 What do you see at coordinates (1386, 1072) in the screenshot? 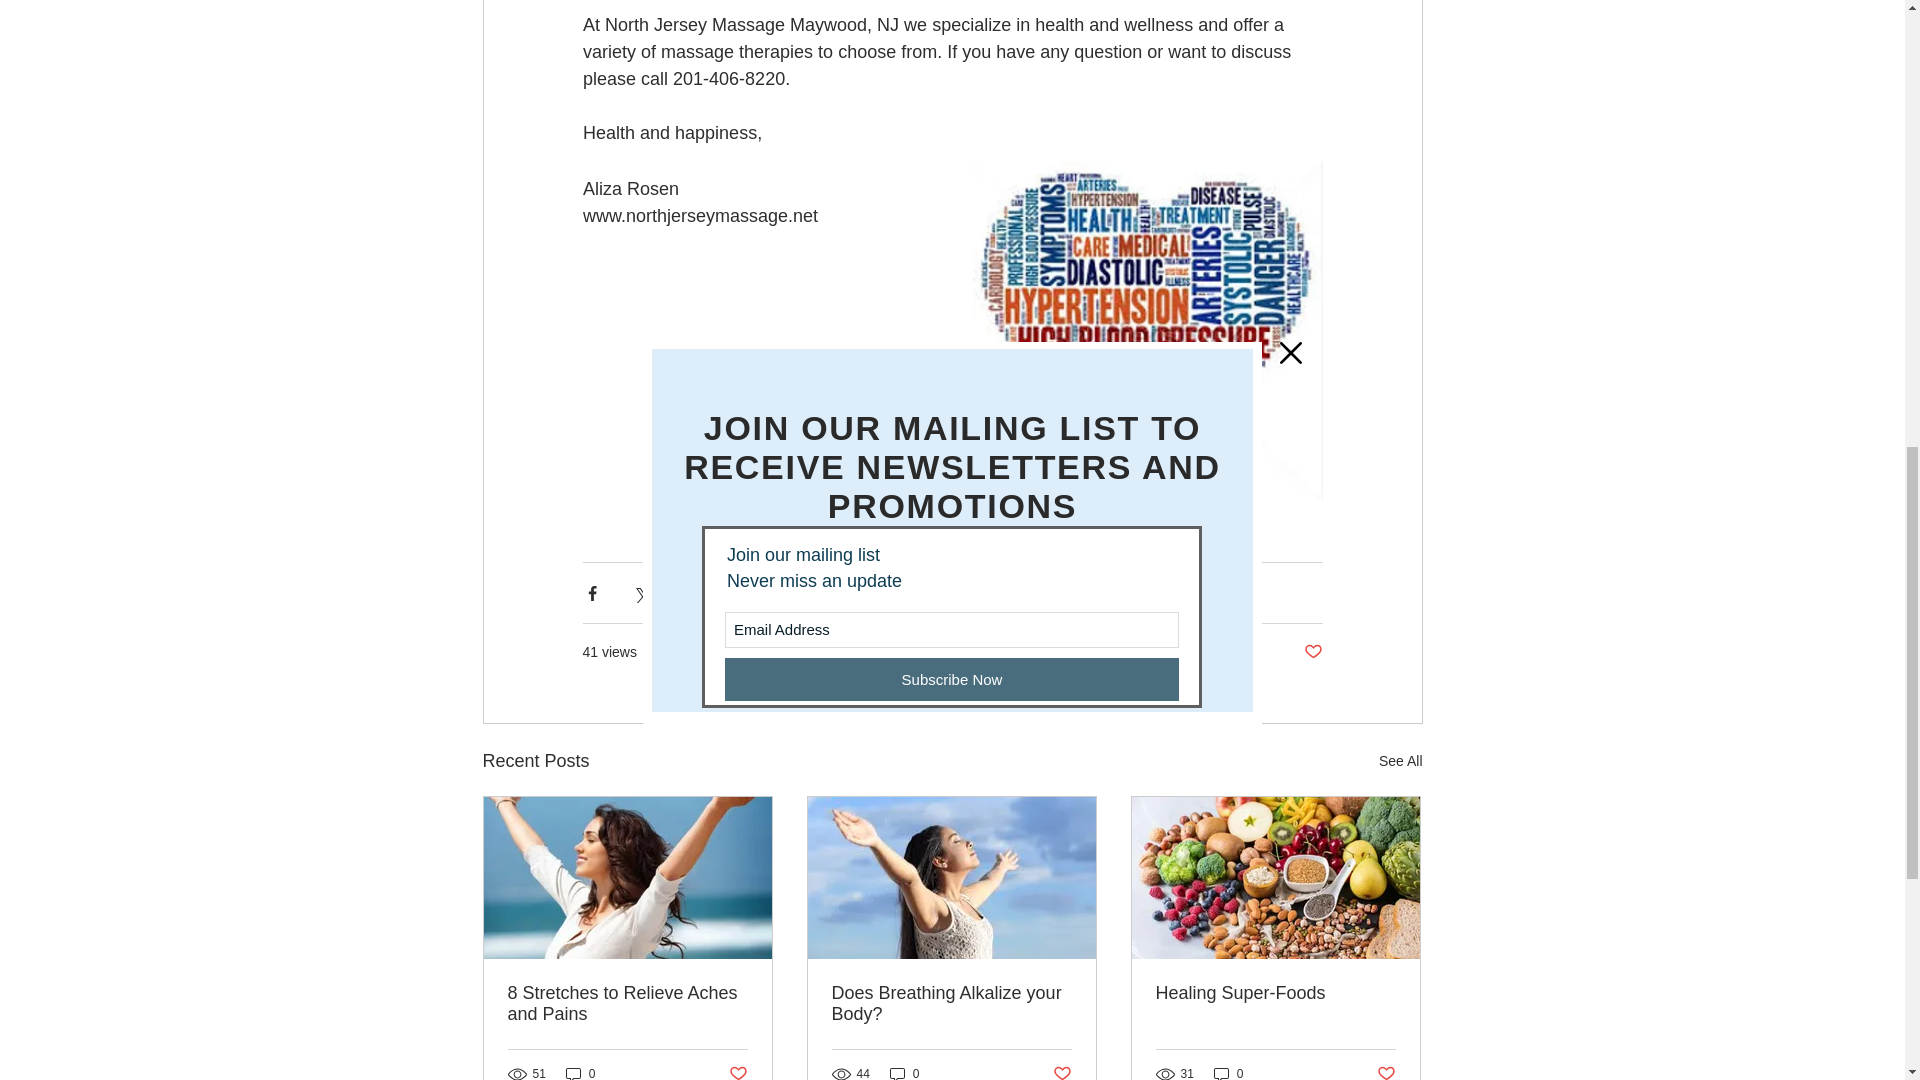
I see `Post not marked as liked` at bounding box center [1386, 1072].